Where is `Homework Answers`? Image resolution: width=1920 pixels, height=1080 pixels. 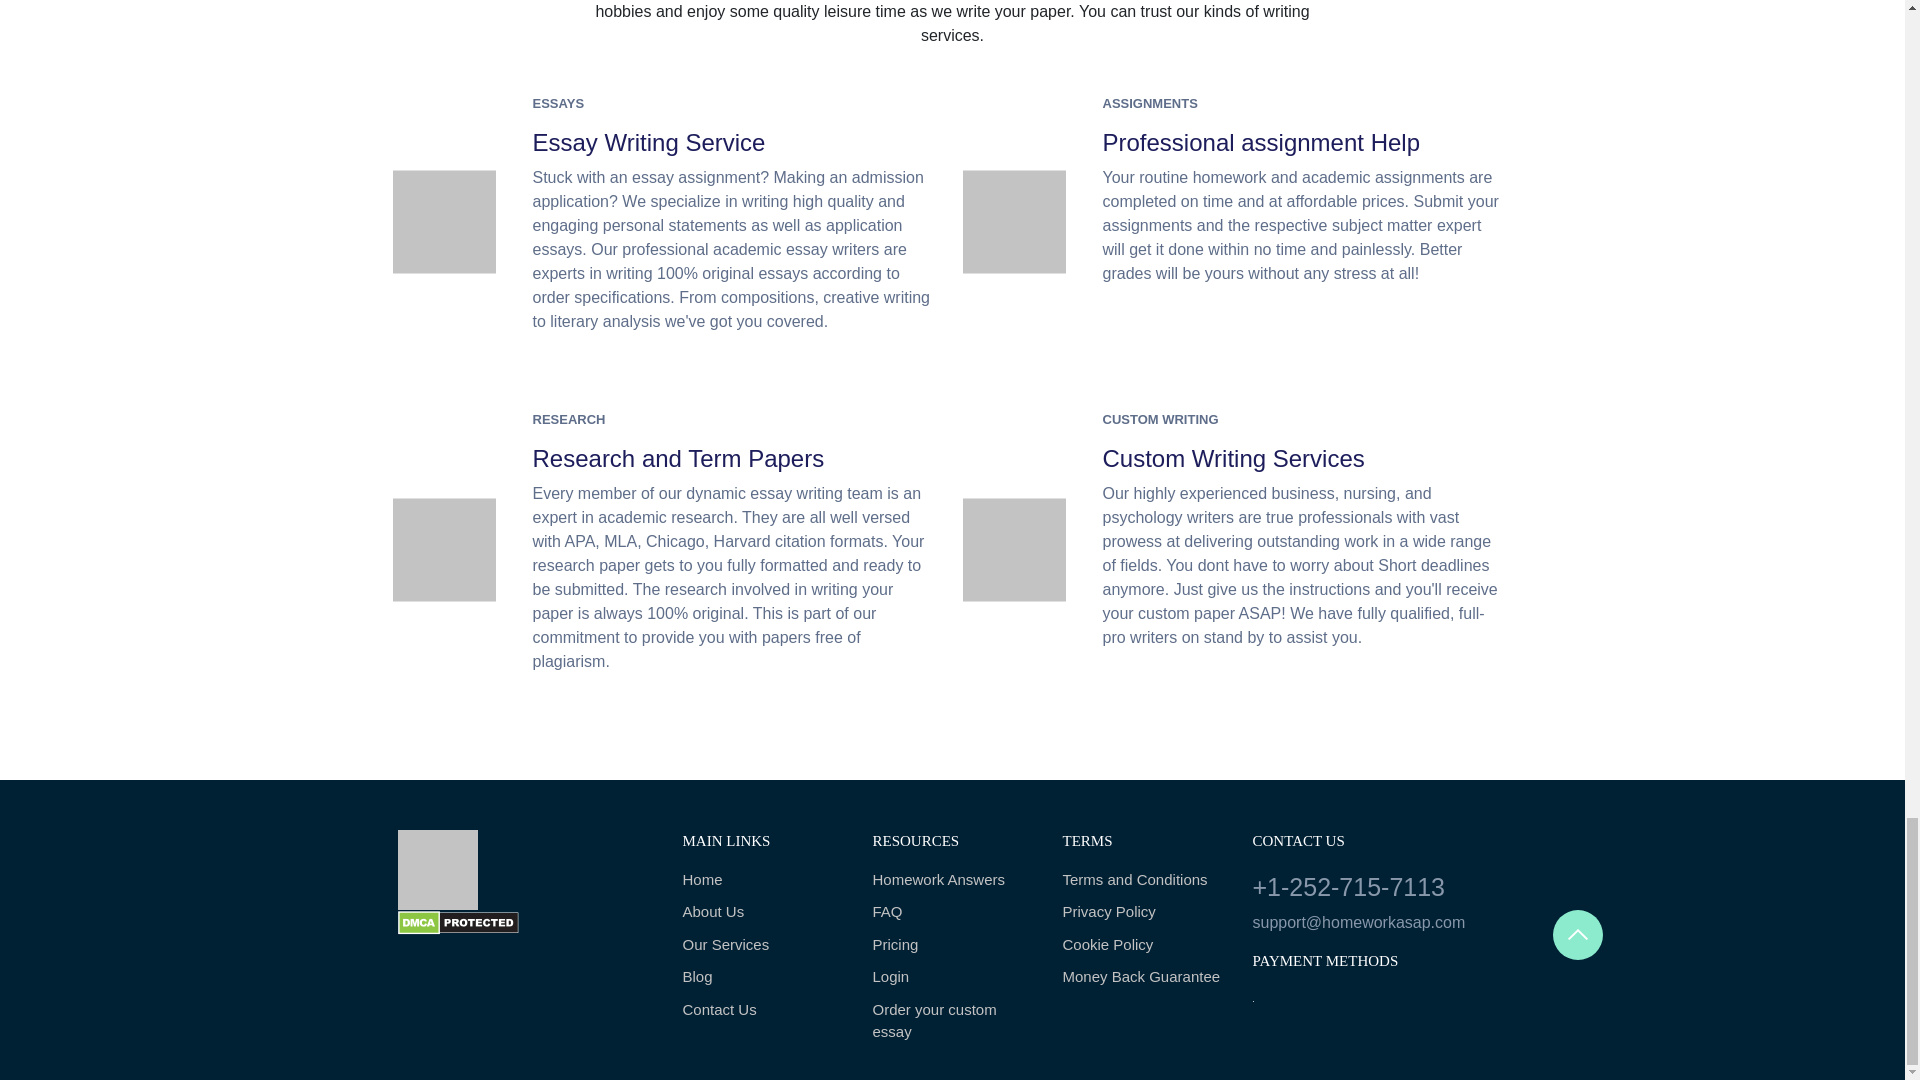 Homework Answers is located at coordinates (952, 880).